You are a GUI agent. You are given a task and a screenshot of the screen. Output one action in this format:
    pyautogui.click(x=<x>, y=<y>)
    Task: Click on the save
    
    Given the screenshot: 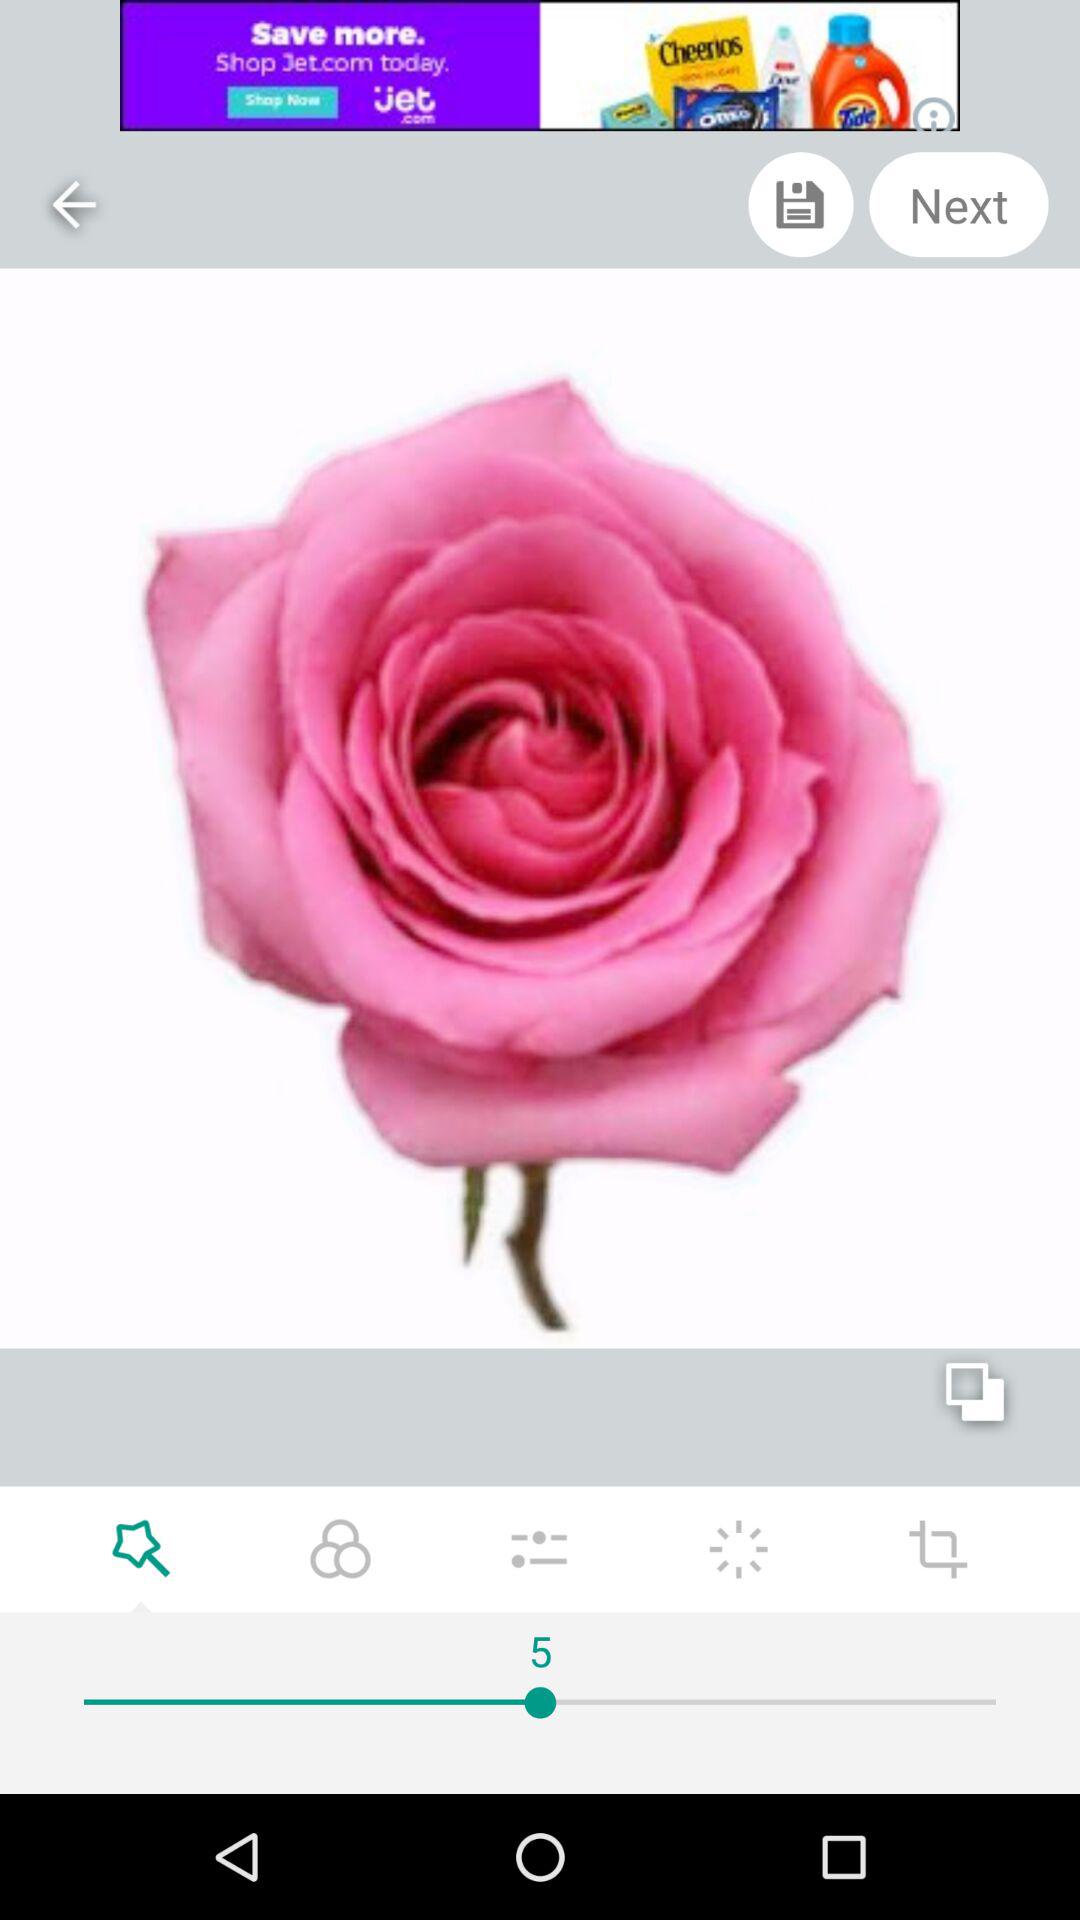 What is the action you would take?
    pyautogui.click(x=800, y=204)
    